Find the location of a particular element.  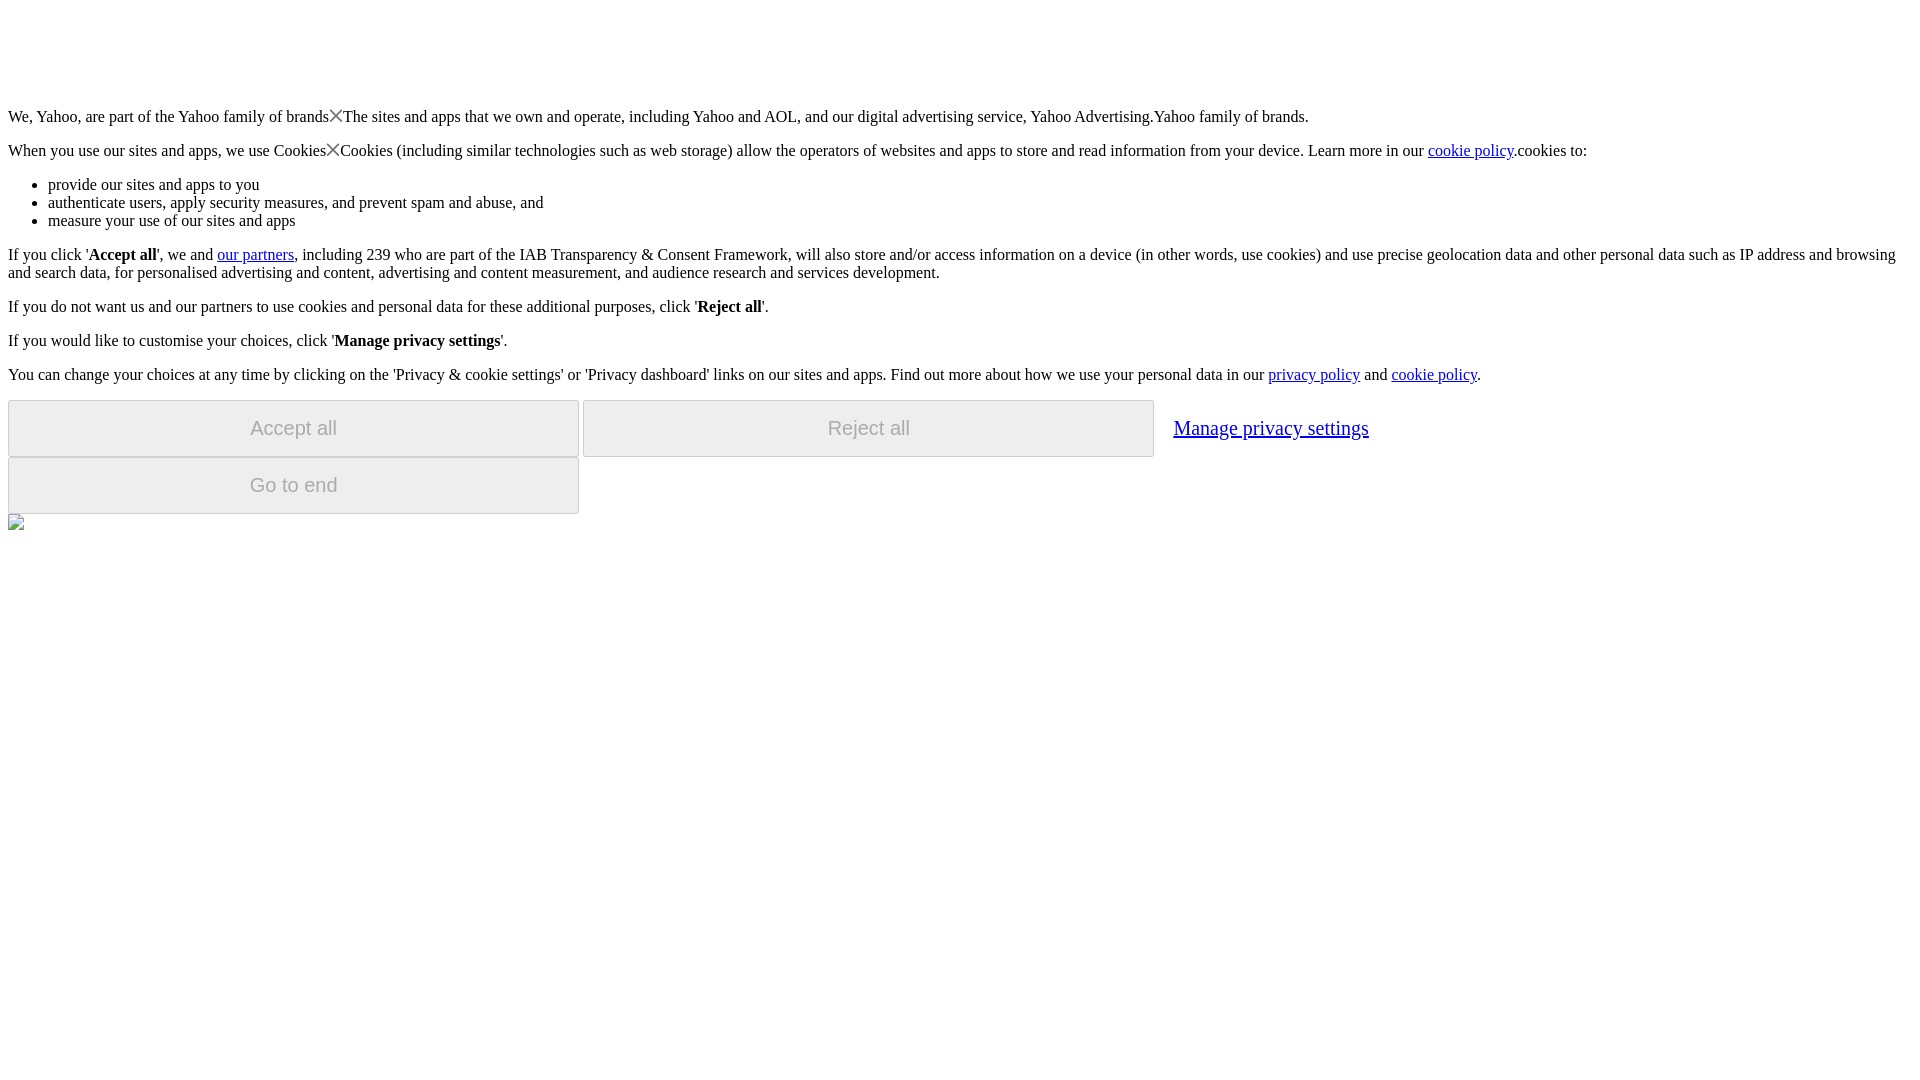

privacy policy is located at coordinates (1313, 374).